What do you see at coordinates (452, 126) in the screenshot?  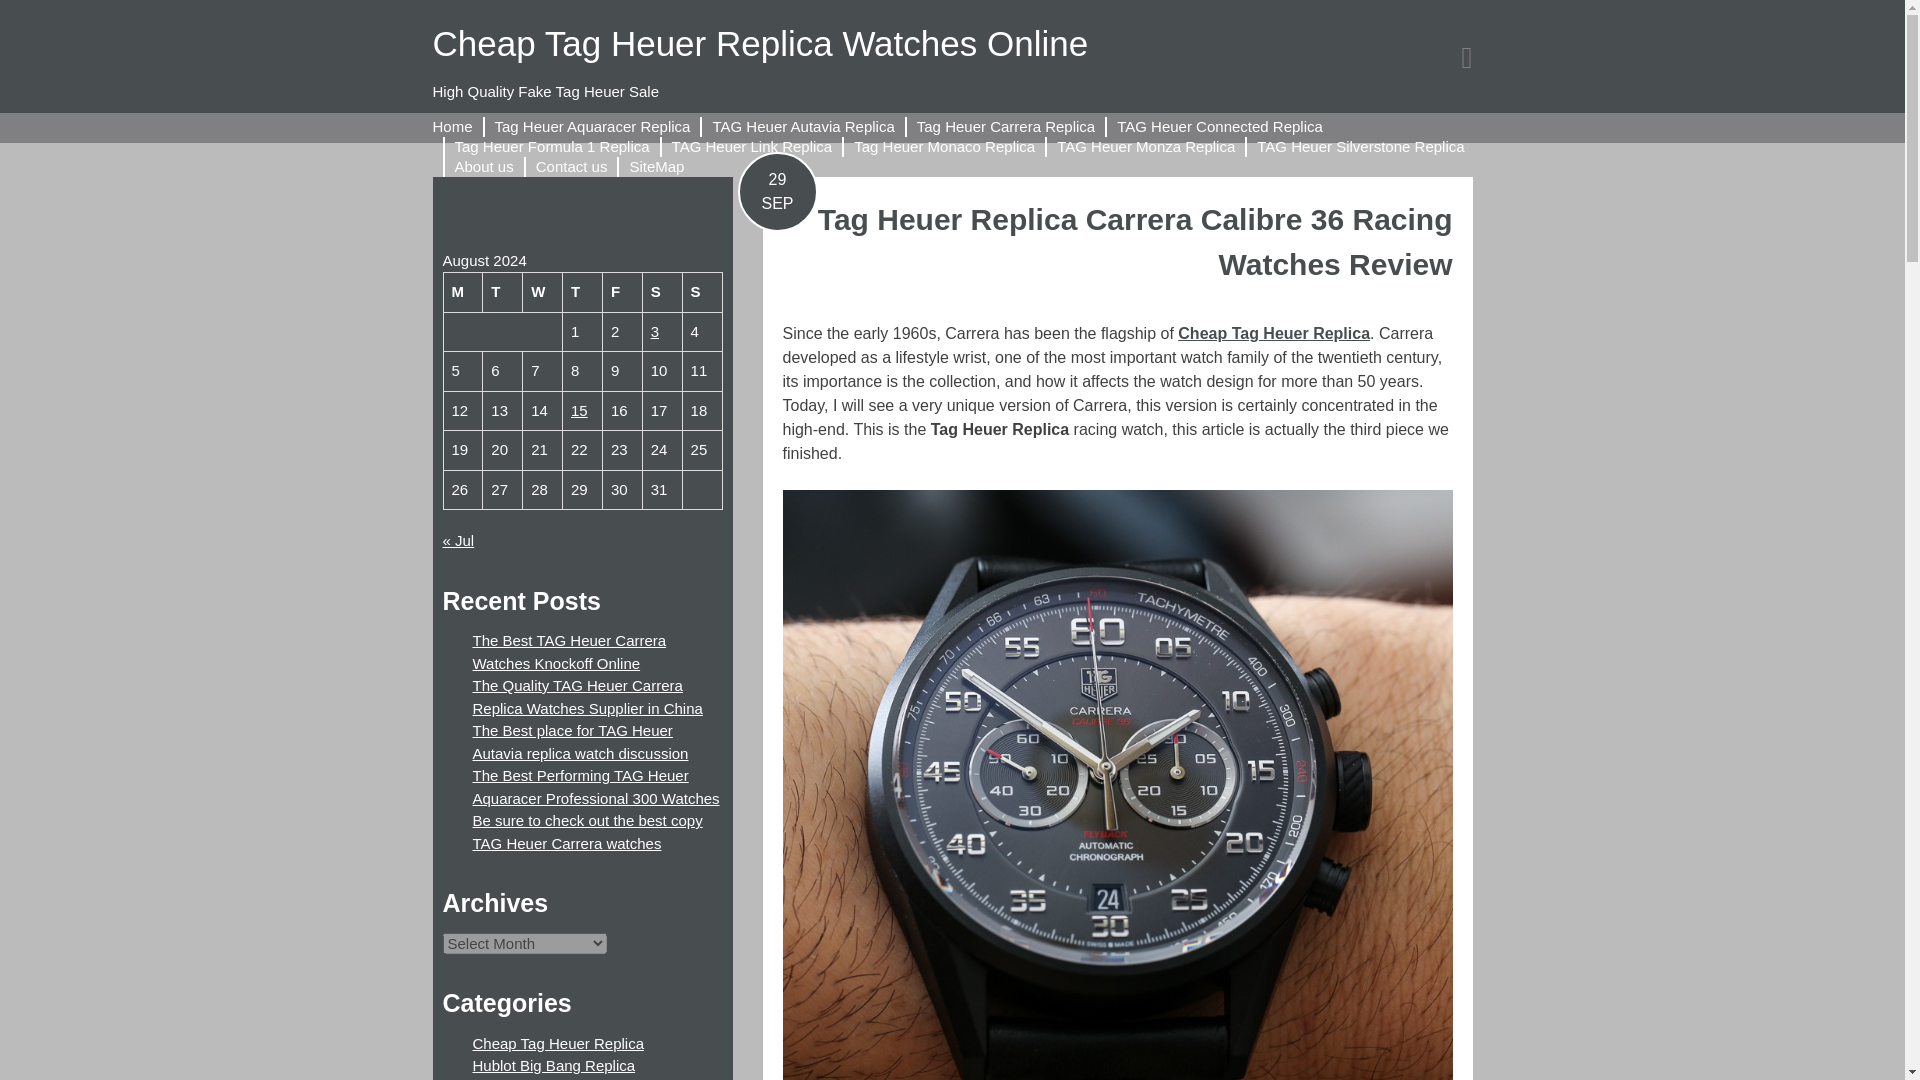 I see `Home` at bounding box center [452, 126].